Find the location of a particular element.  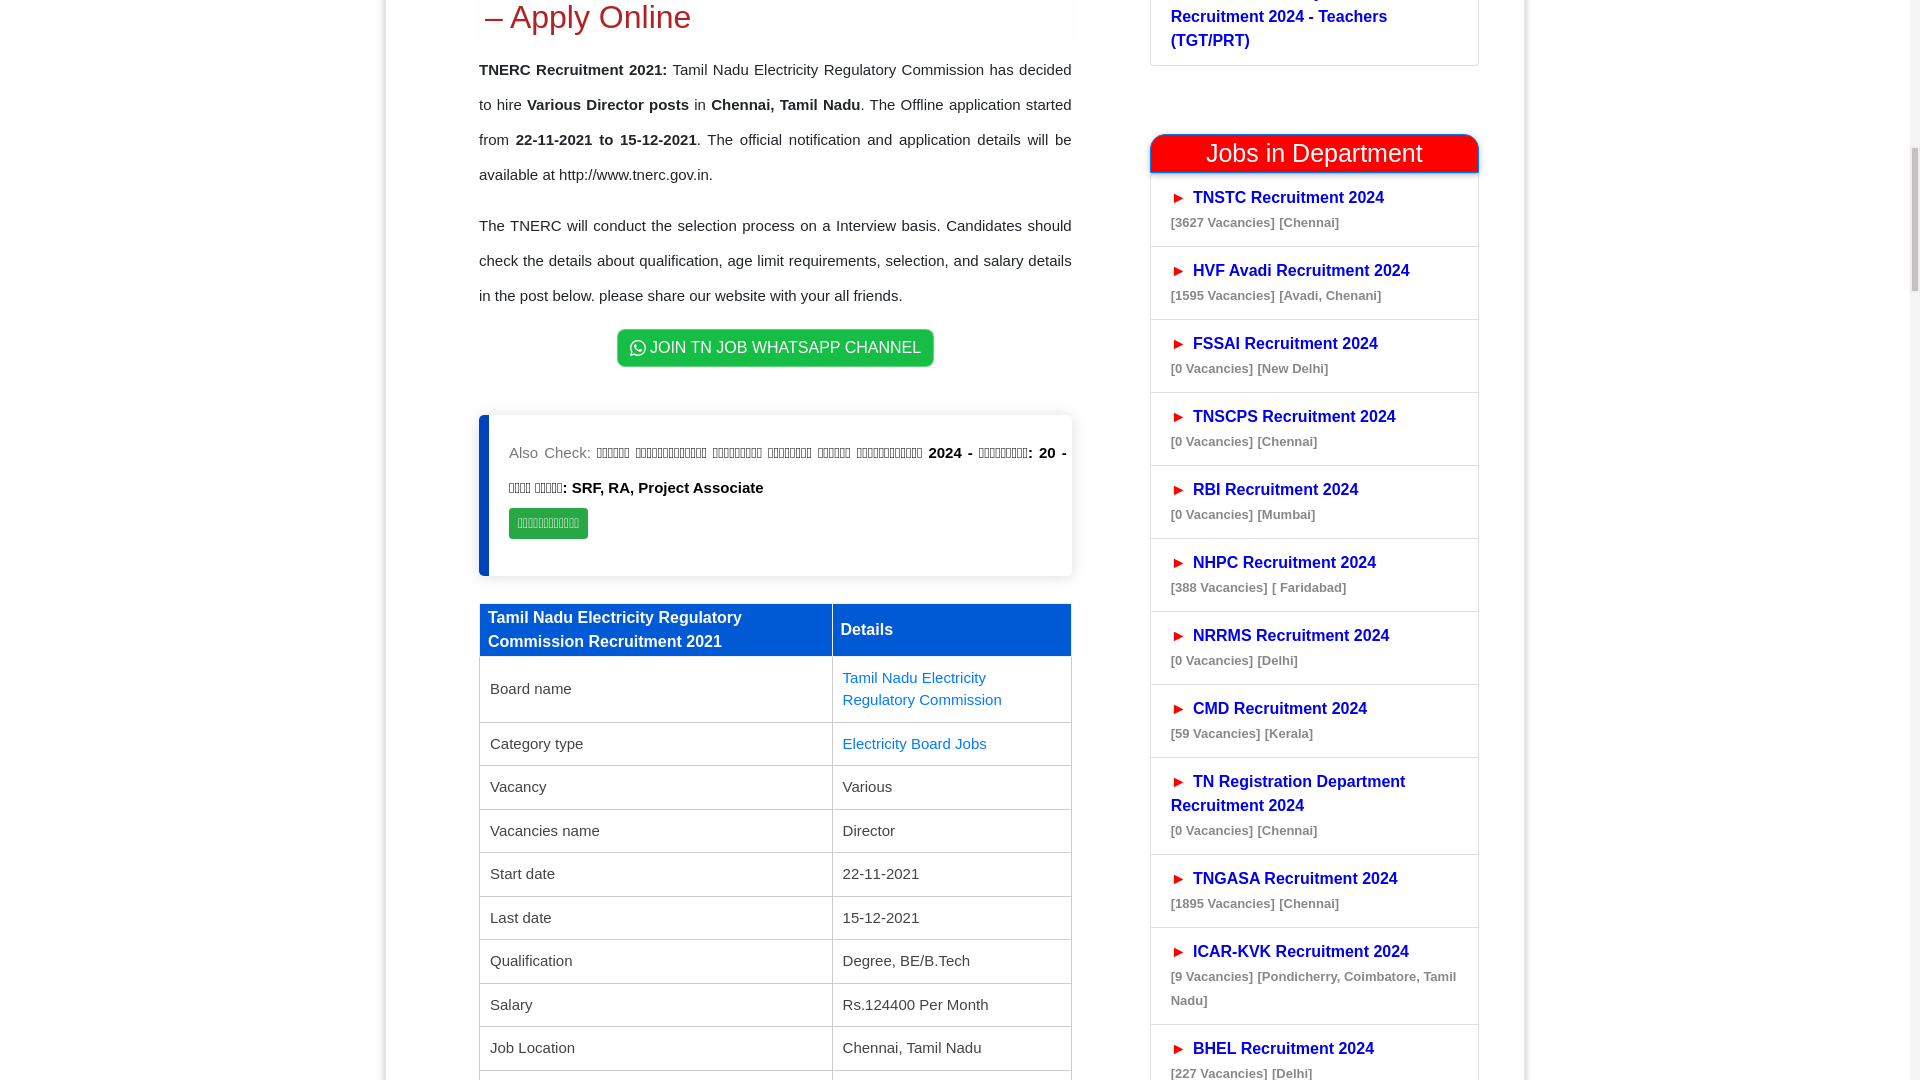

Tamil Nadu Electricity Regulatory Commission is located at coordinates (922, 688).